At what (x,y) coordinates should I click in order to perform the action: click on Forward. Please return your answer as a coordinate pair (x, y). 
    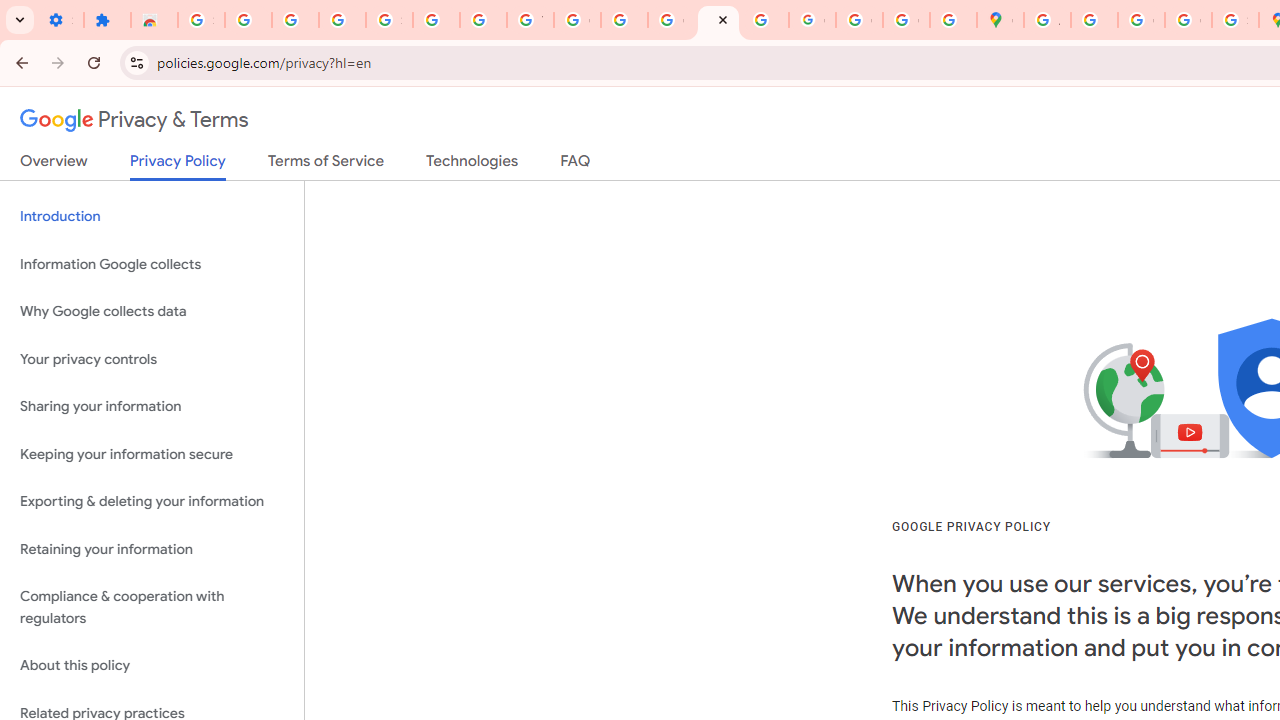
    Looking at the image, I should click on (58, 62).